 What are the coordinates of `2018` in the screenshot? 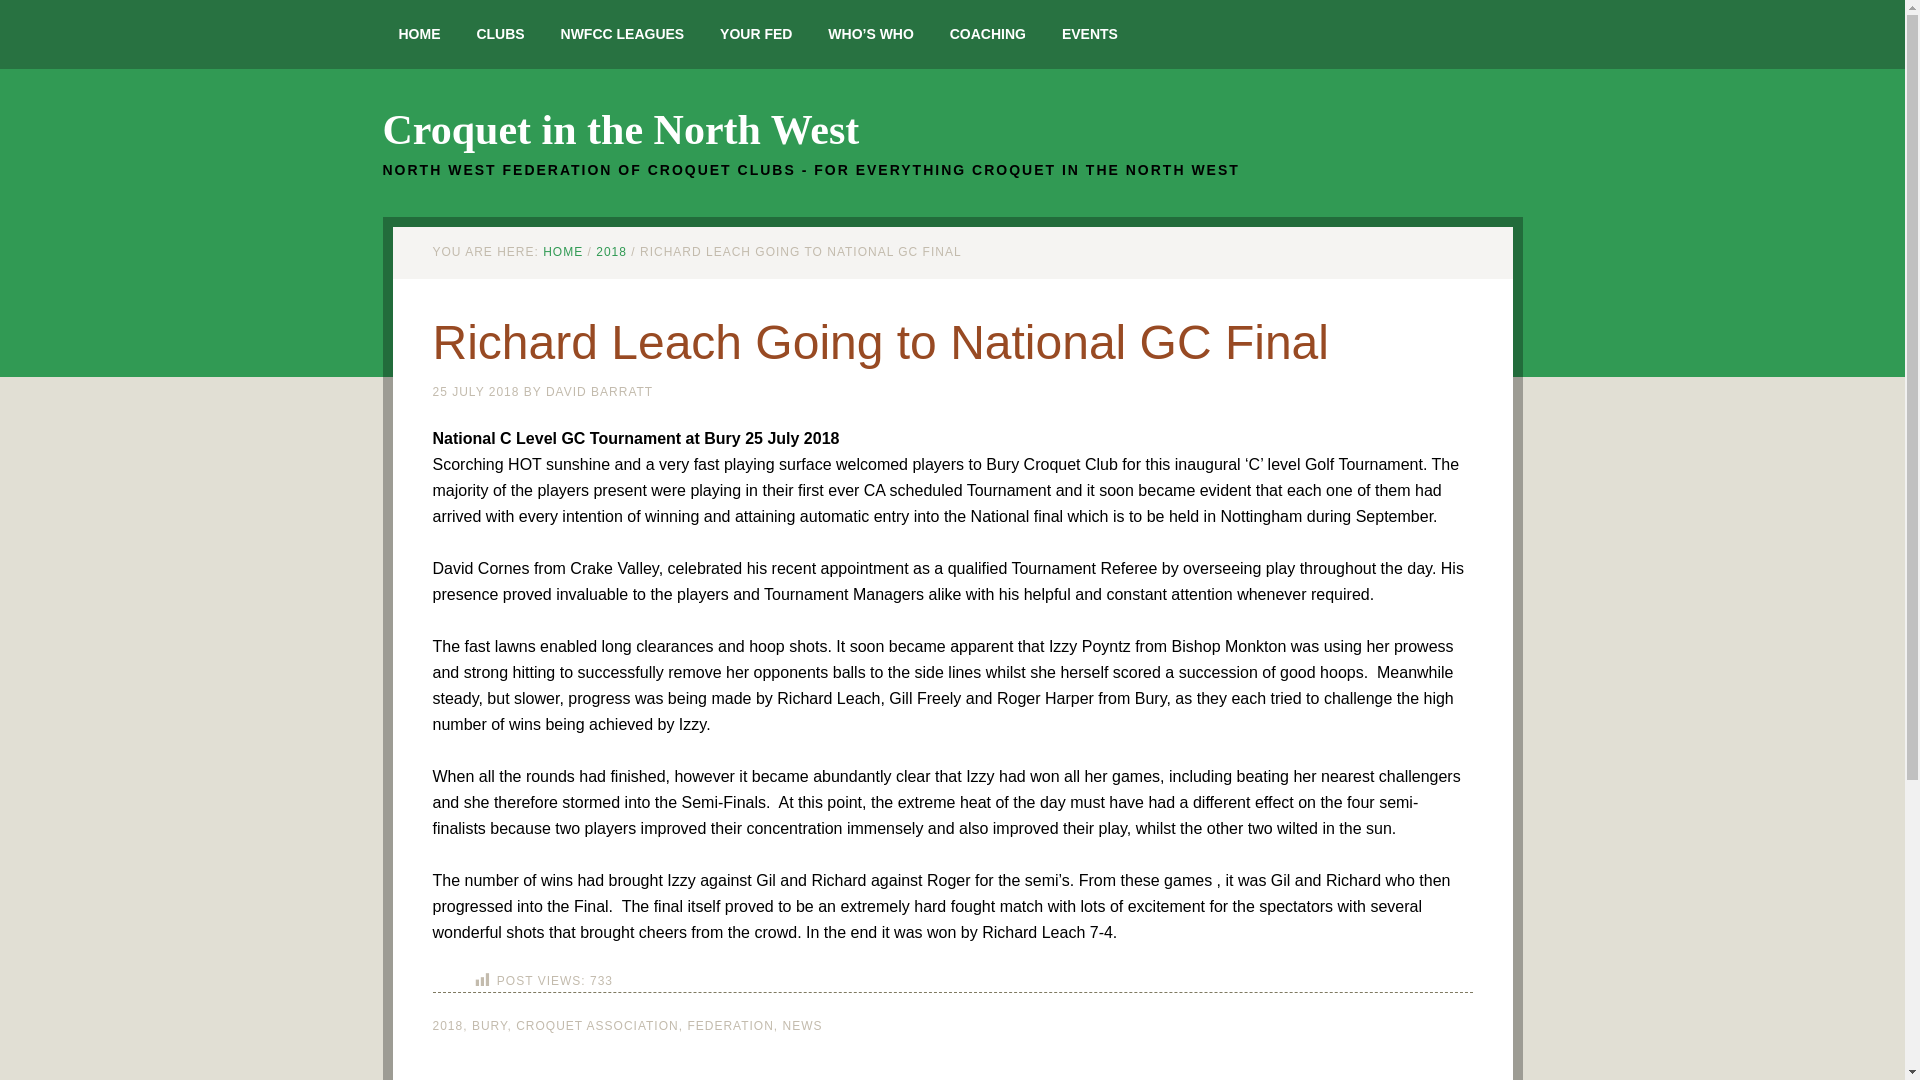 It's located at (611, 252).